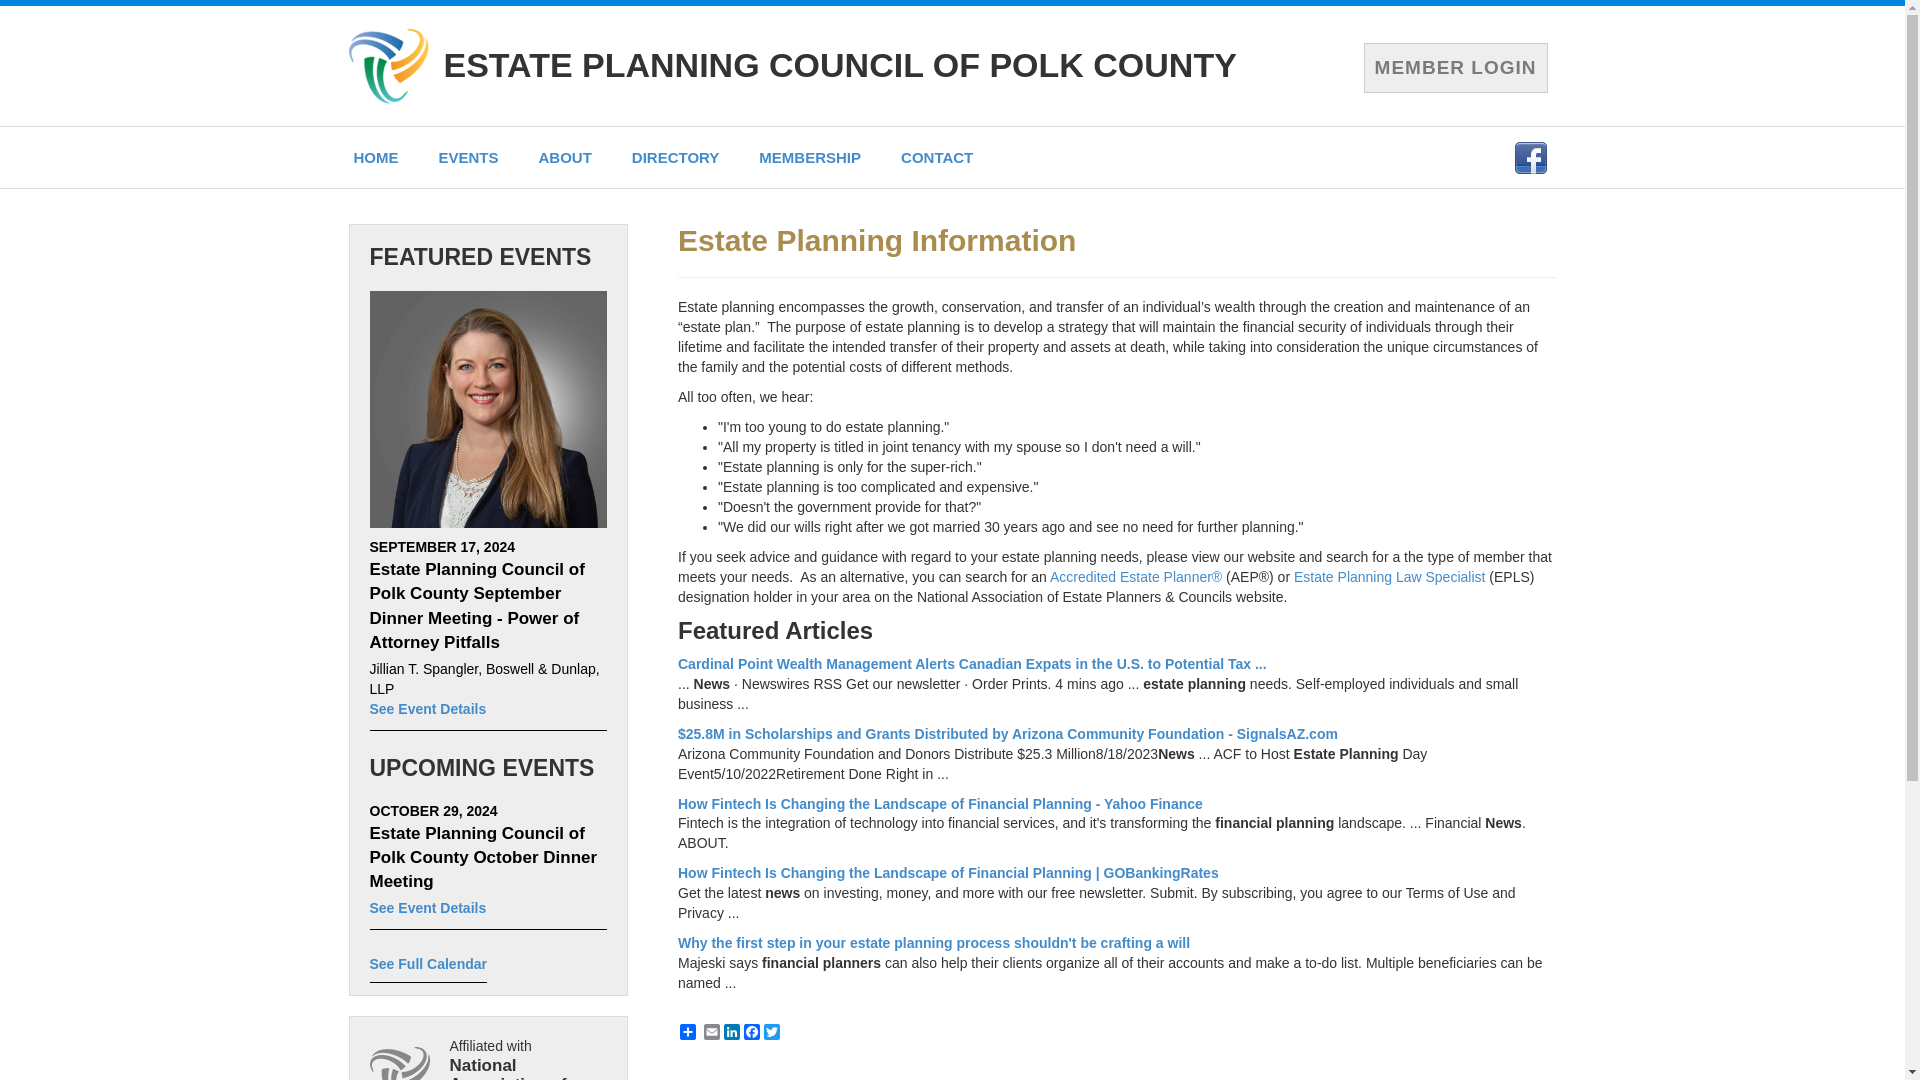  Describe the element at coordinates (1455, 67) in the screenshot. I see `MEMBER LOGIN` at that location.